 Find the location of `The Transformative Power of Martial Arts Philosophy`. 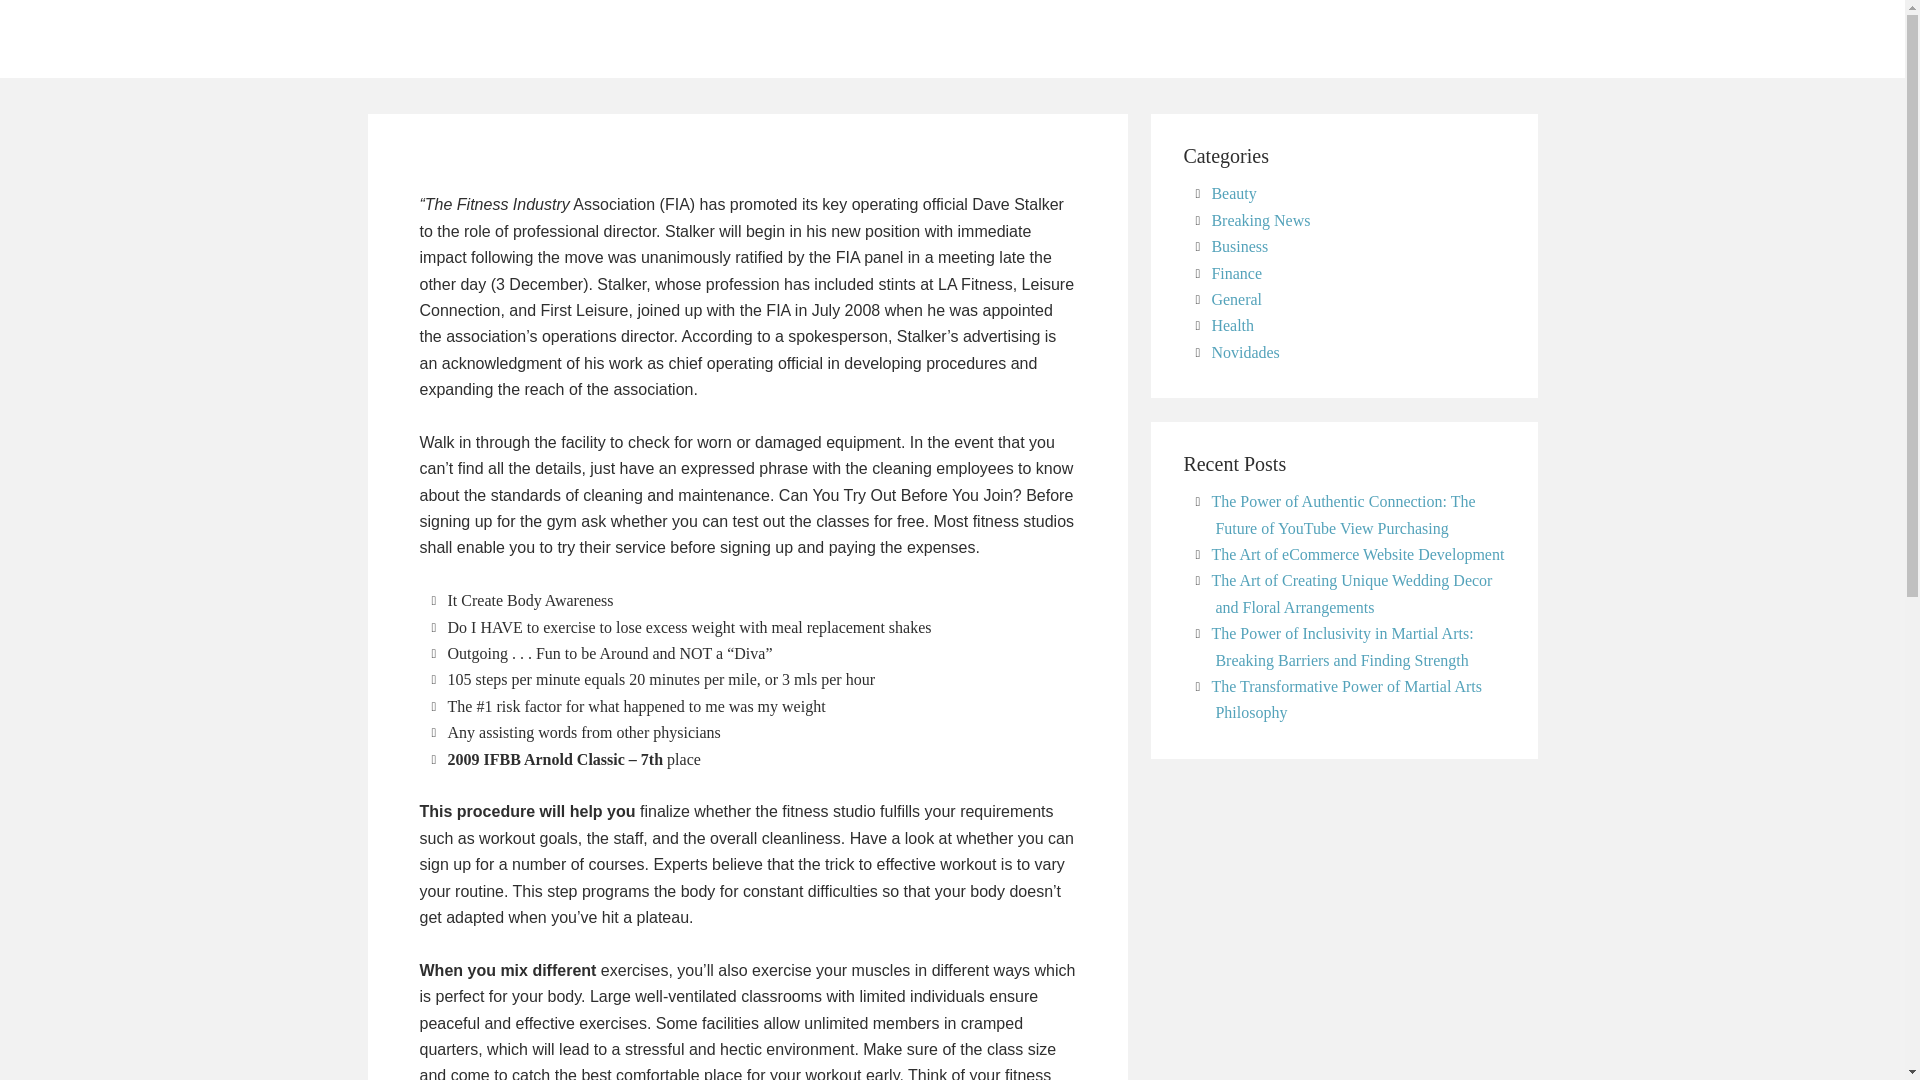

The Transformative Power of Martial Arts Philosophy is located at coordinates (1346, 700).